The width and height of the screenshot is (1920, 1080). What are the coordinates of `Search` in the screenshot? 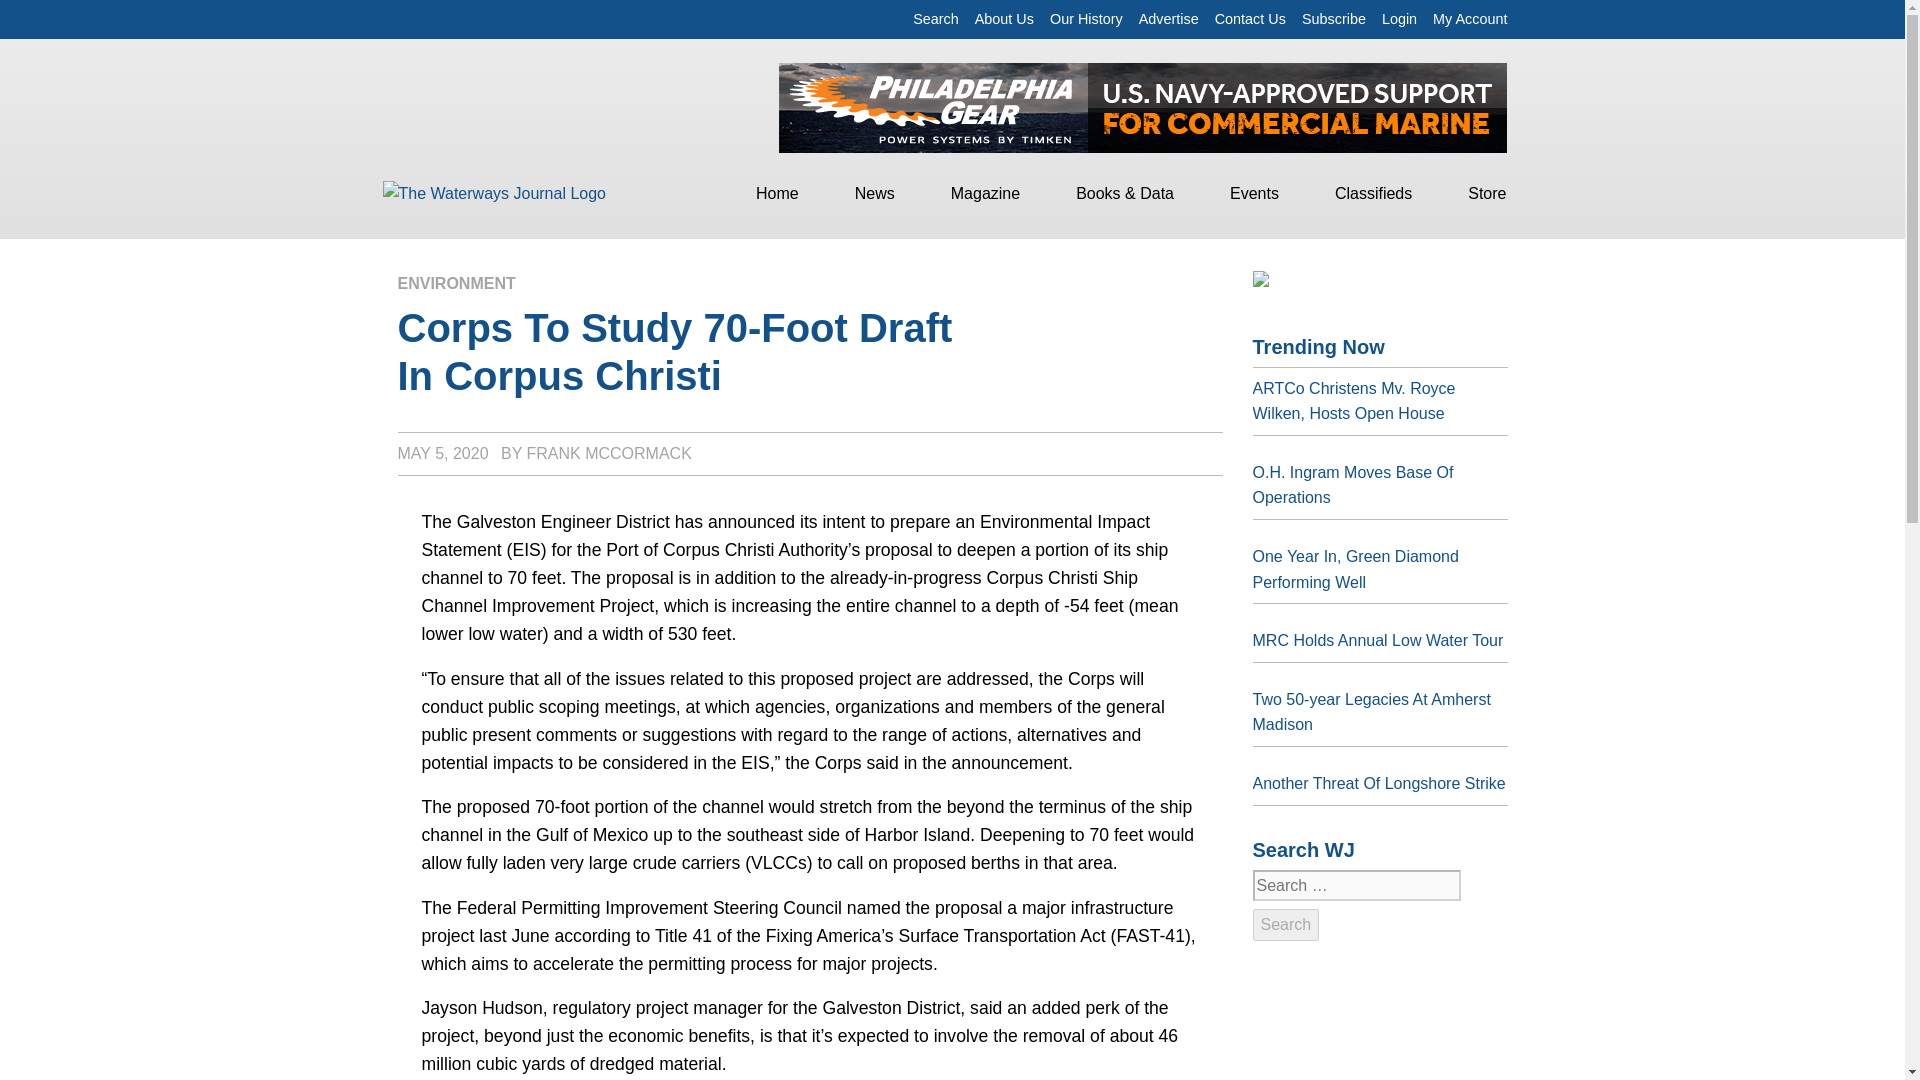 It's located at (1285, 924).